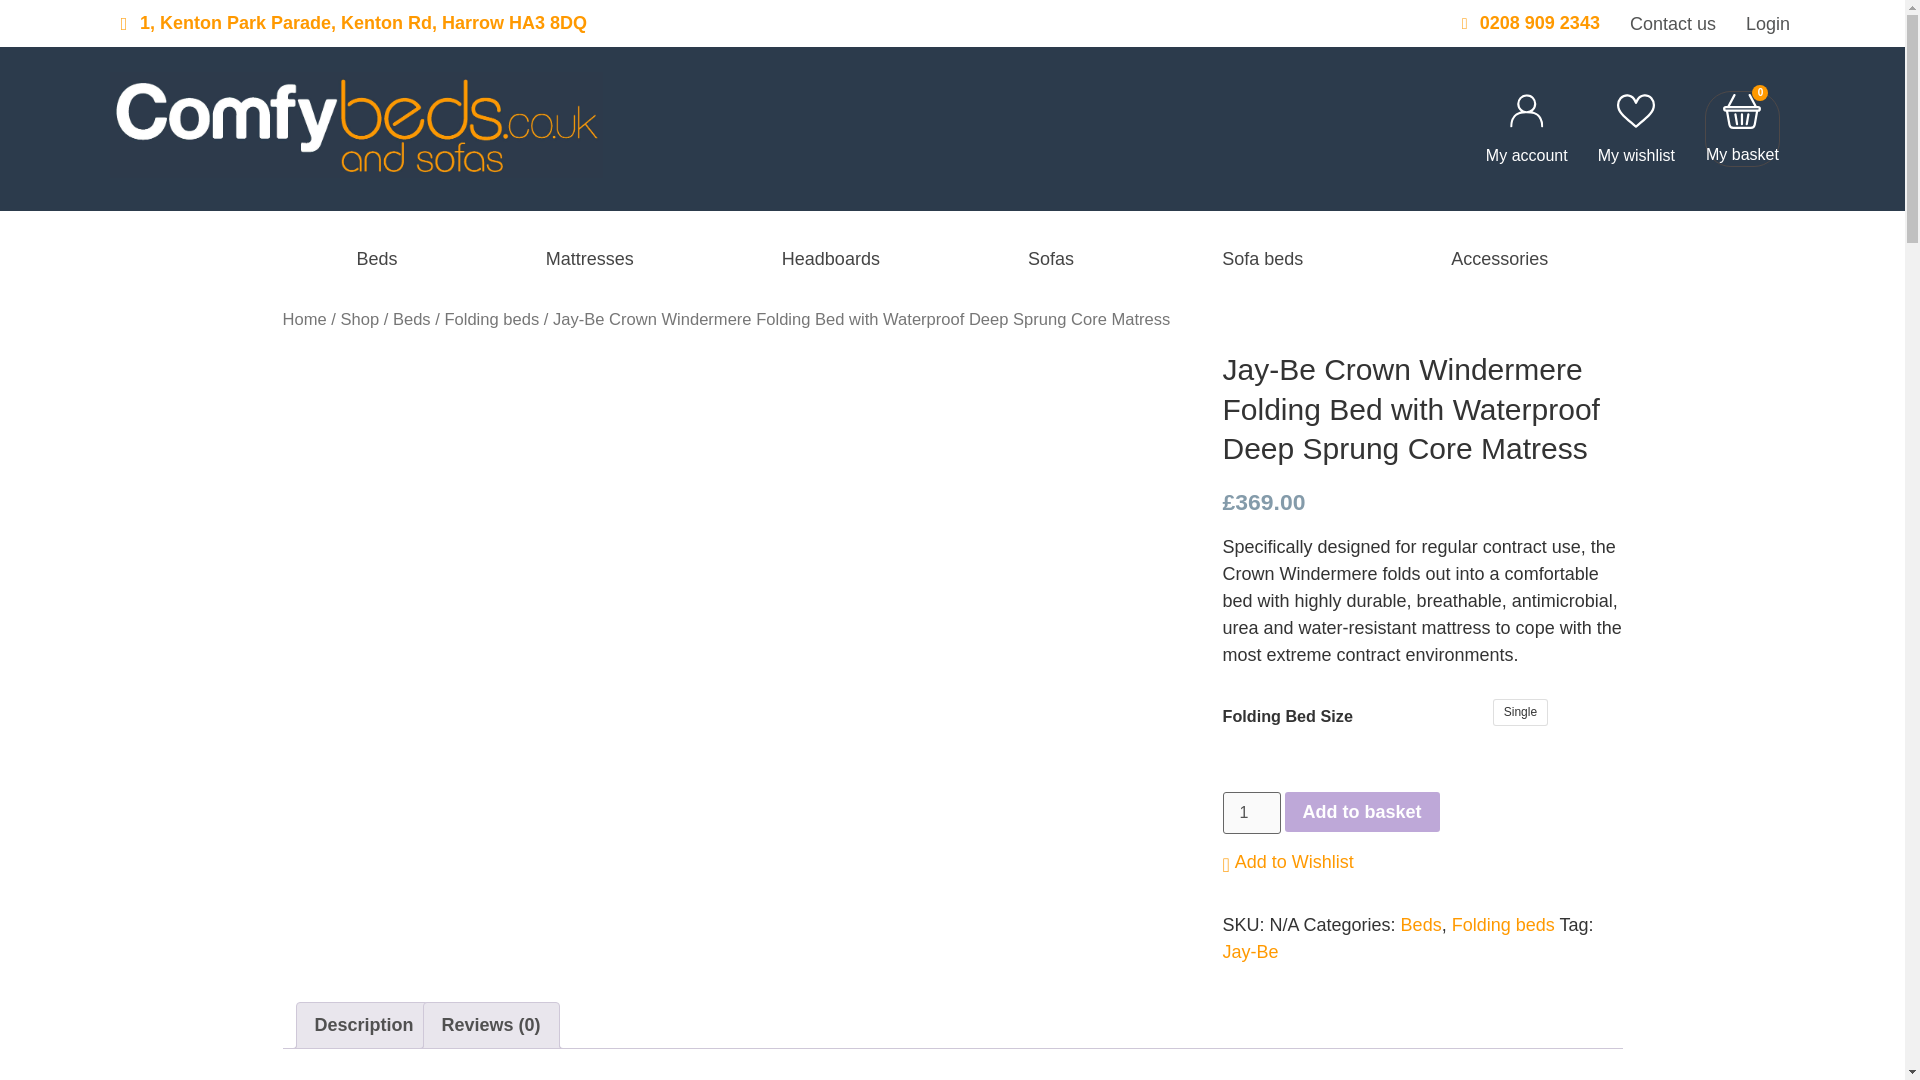 This screenshot has width=1920, height=1080. Describe the element at coordinates (378, 260) in the screenshot. I see `Beds` at that location.